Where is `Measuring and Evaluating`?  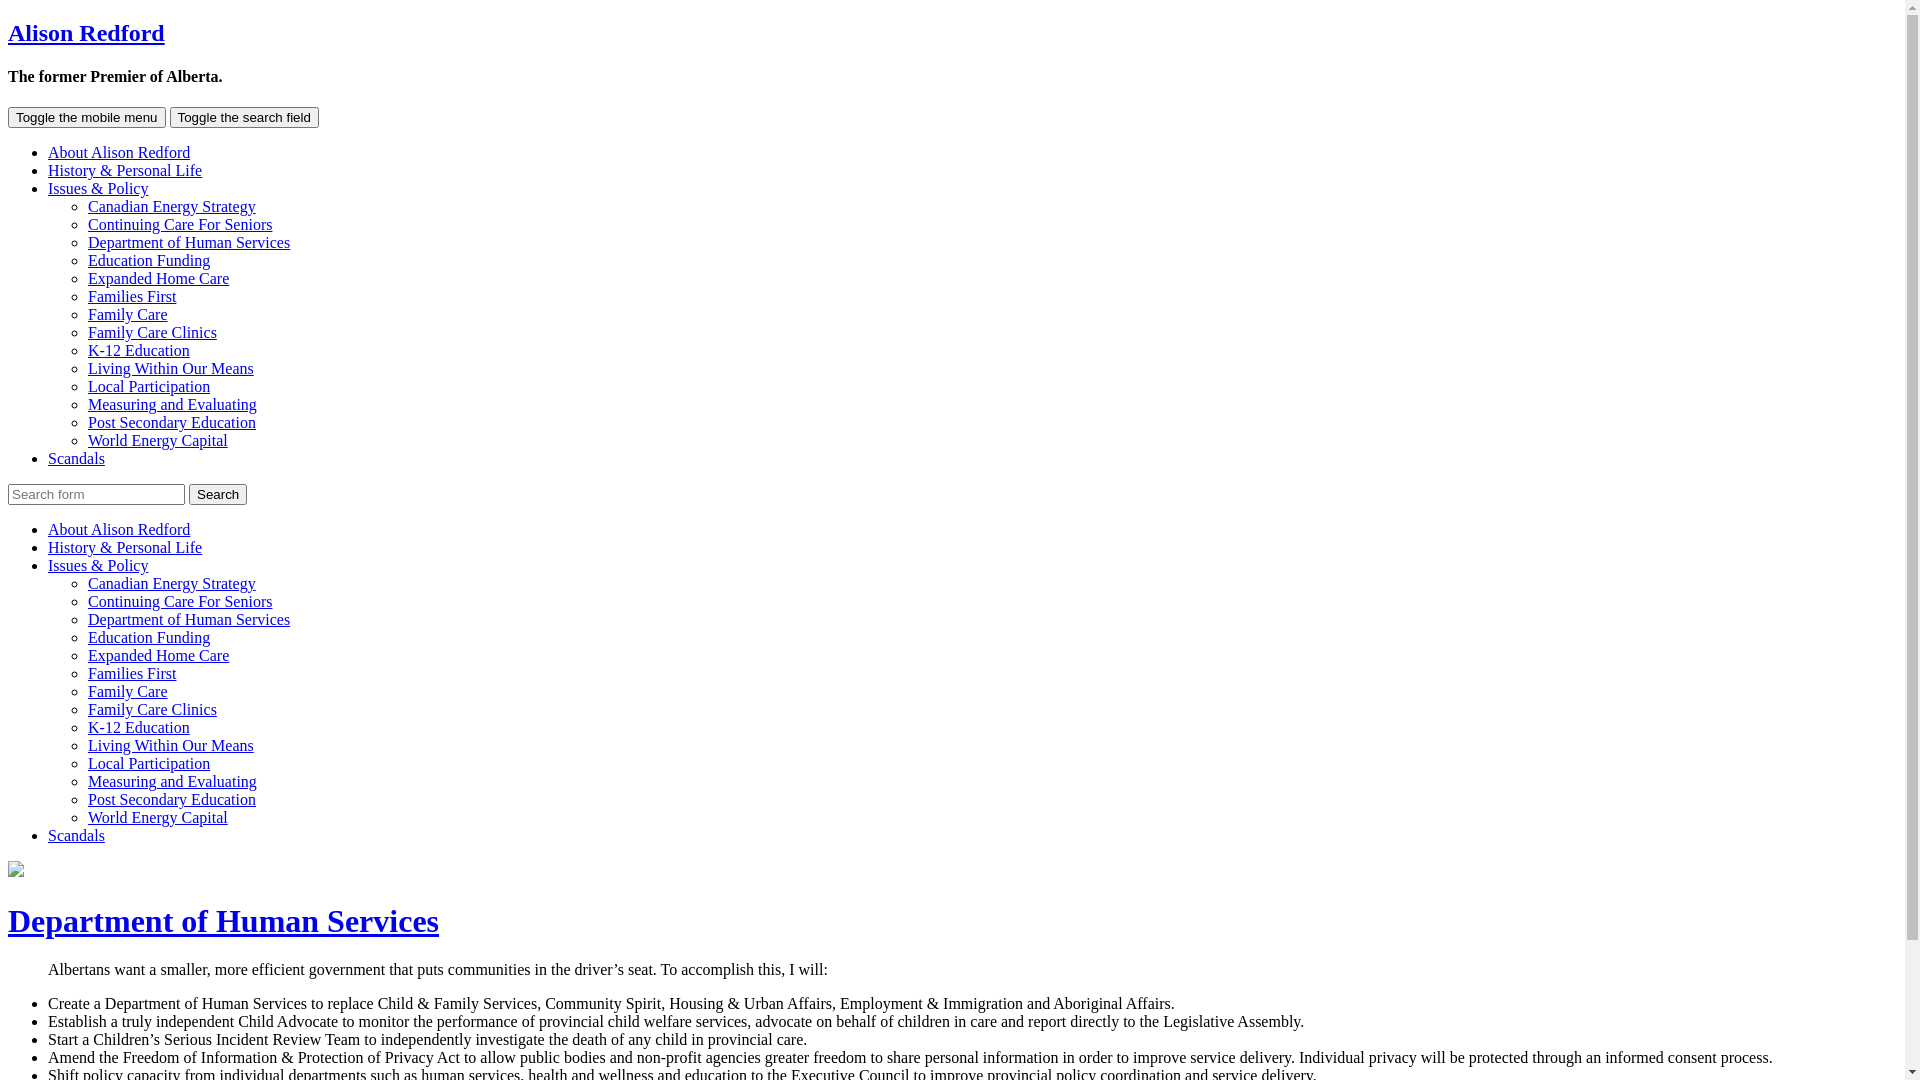
Measuring and Evaluating is located at coordinates (172, 404).